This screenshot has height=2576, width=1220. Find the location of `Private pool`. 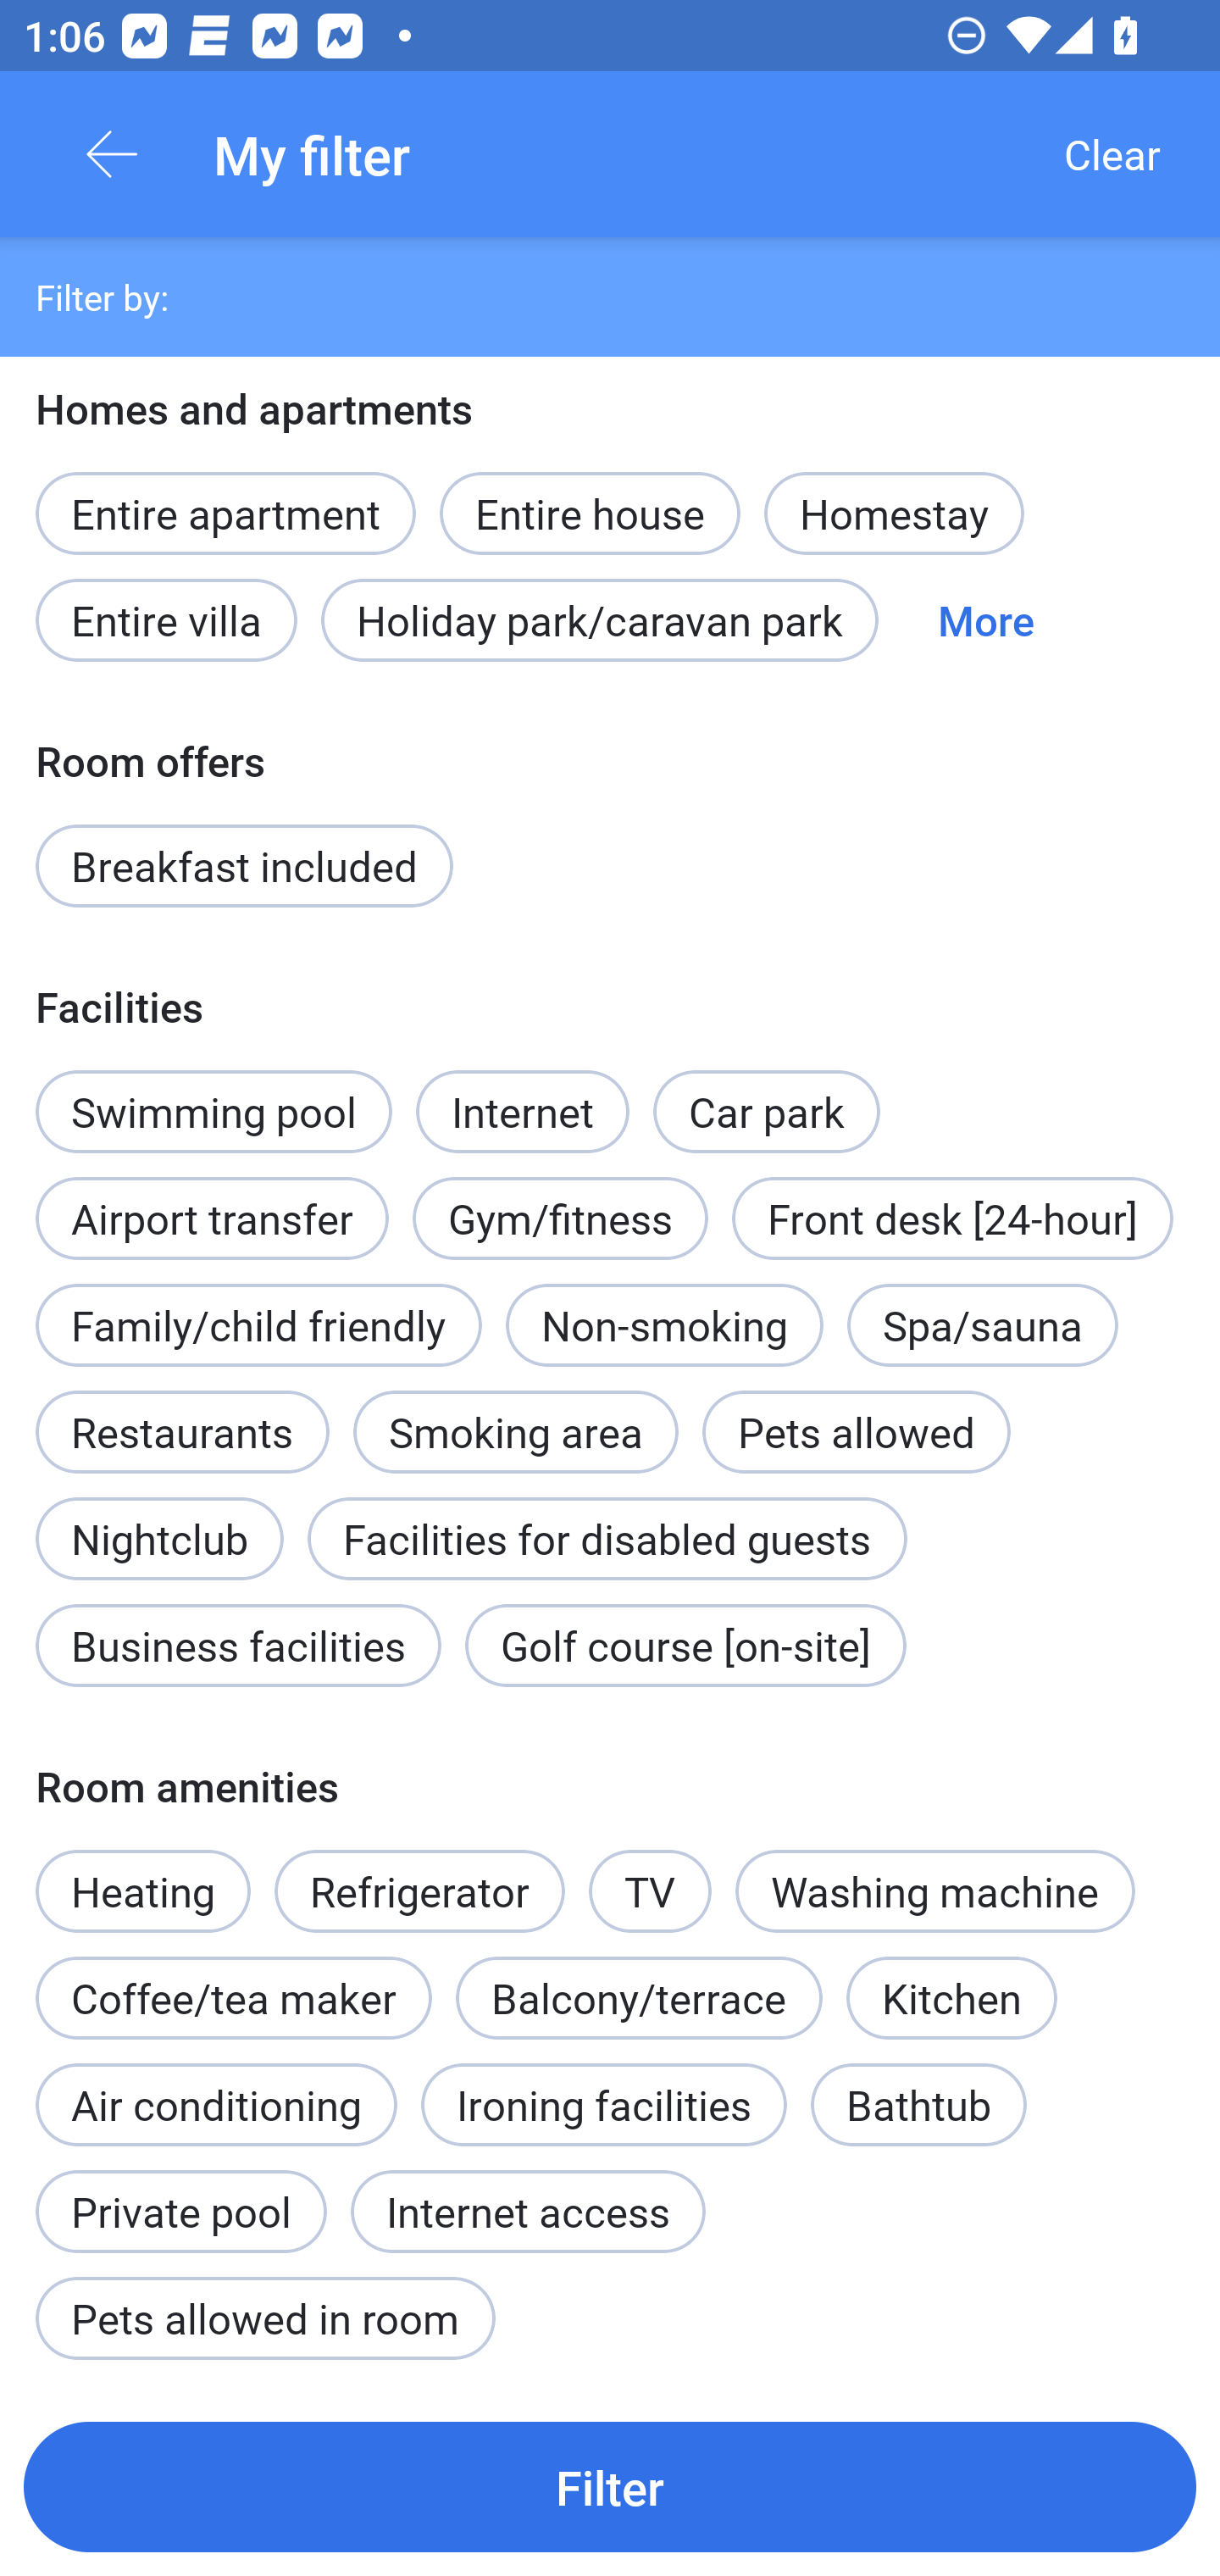

Private pool is located at coordinates (180, 2193).